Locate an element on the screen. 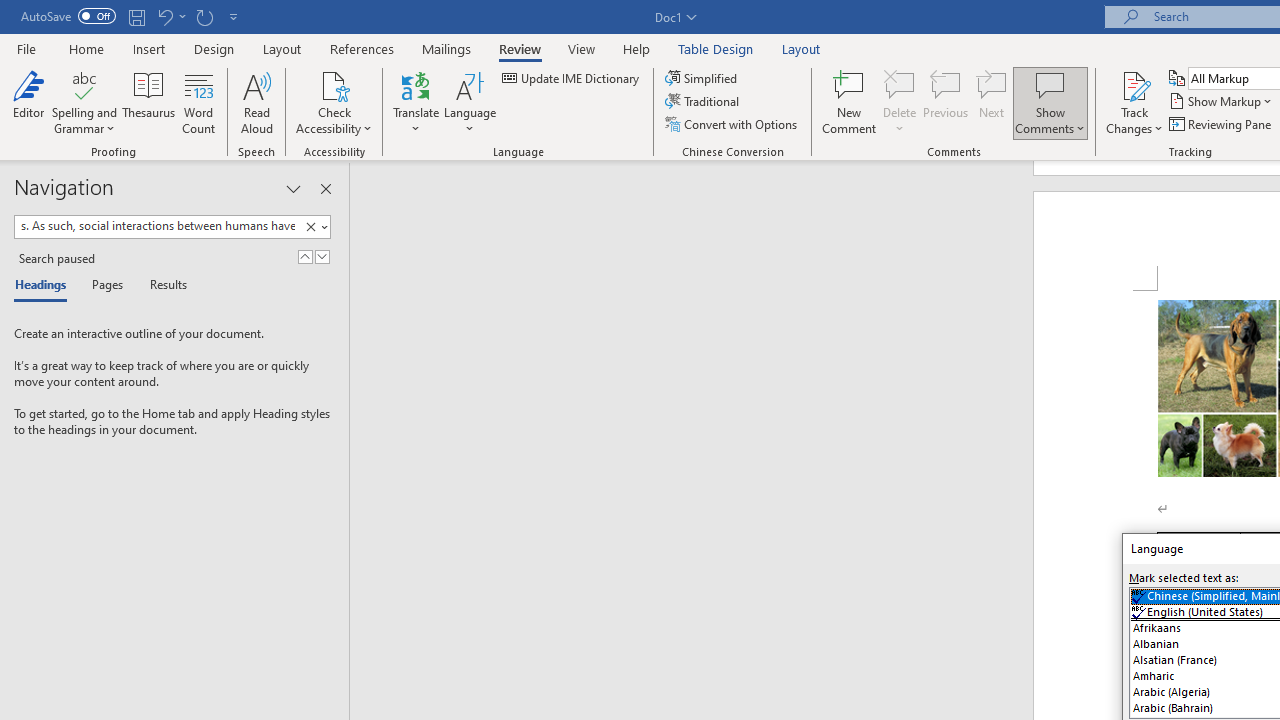 This screenshot has height=720, width=1280. Spelling and Grammar is located at coordinates (84, 102).